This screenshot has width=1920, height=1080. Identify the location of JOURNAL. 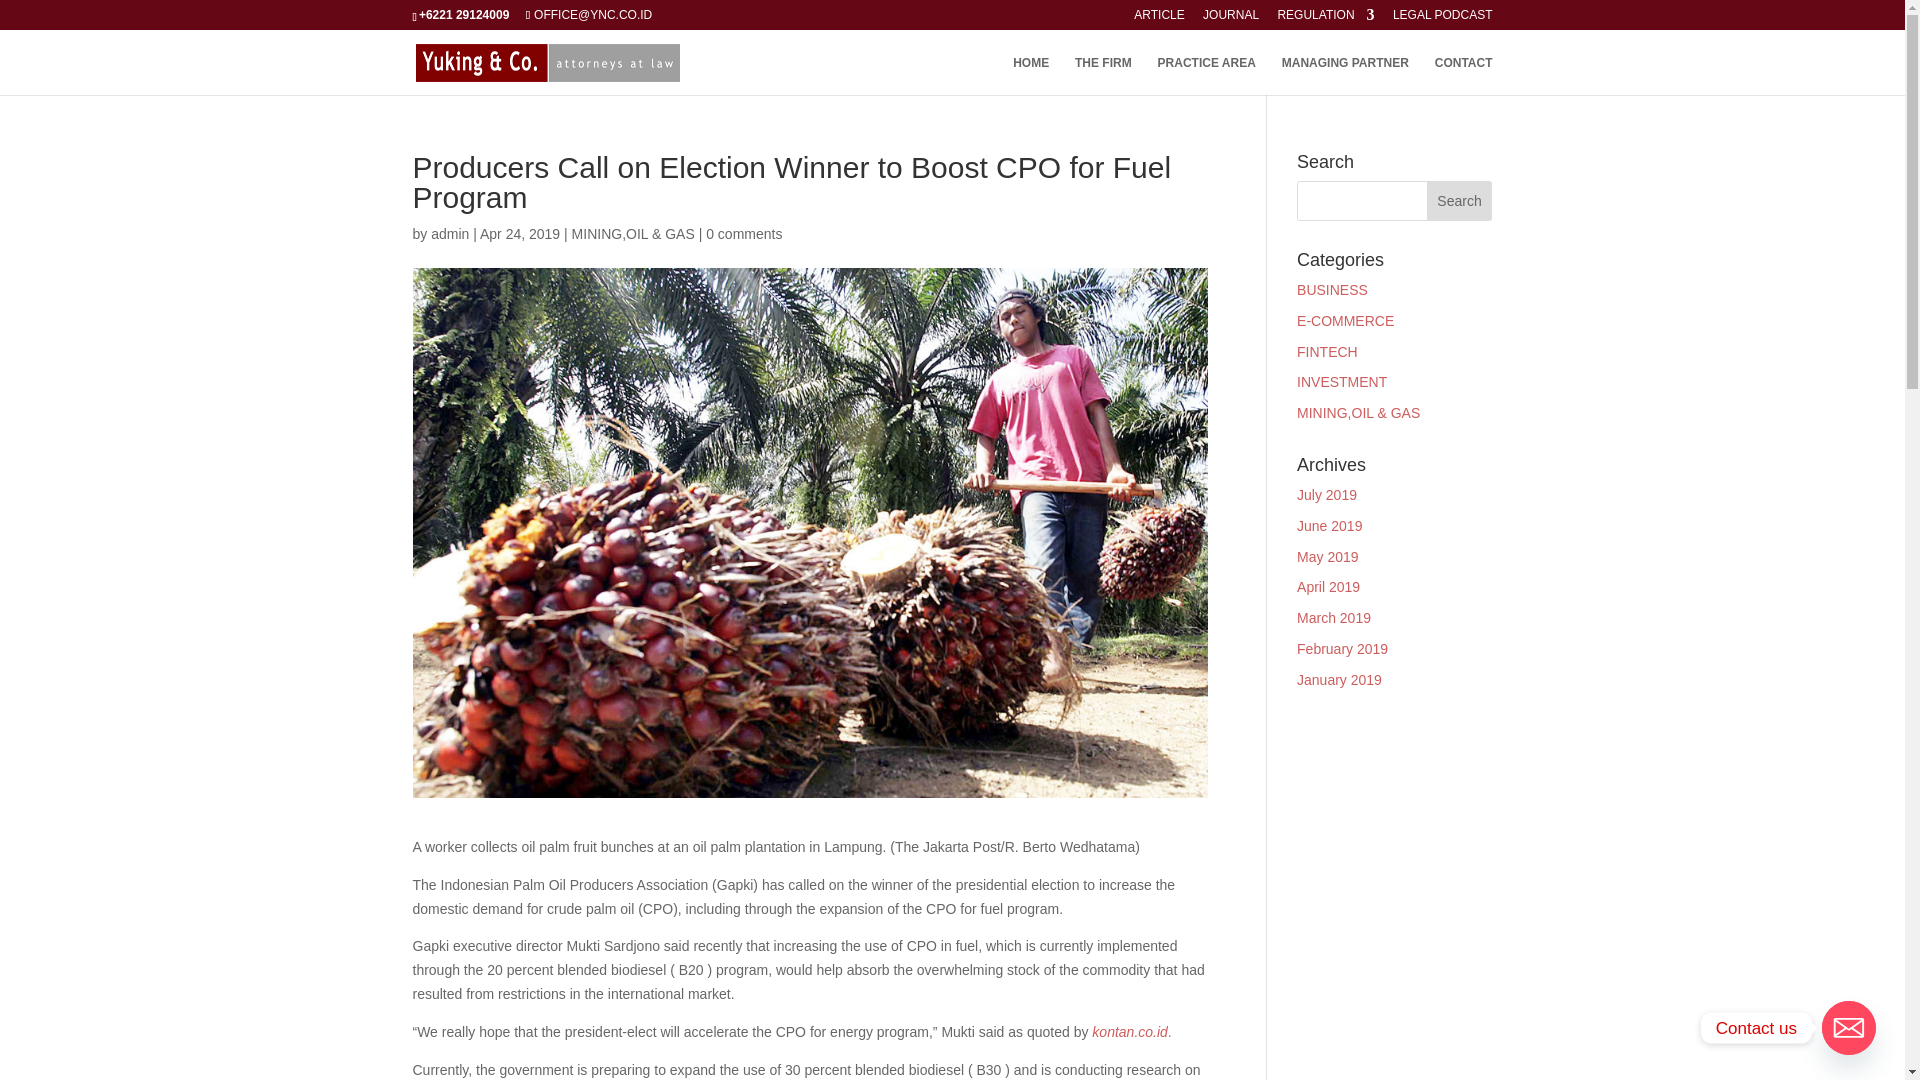
(1231, 19).